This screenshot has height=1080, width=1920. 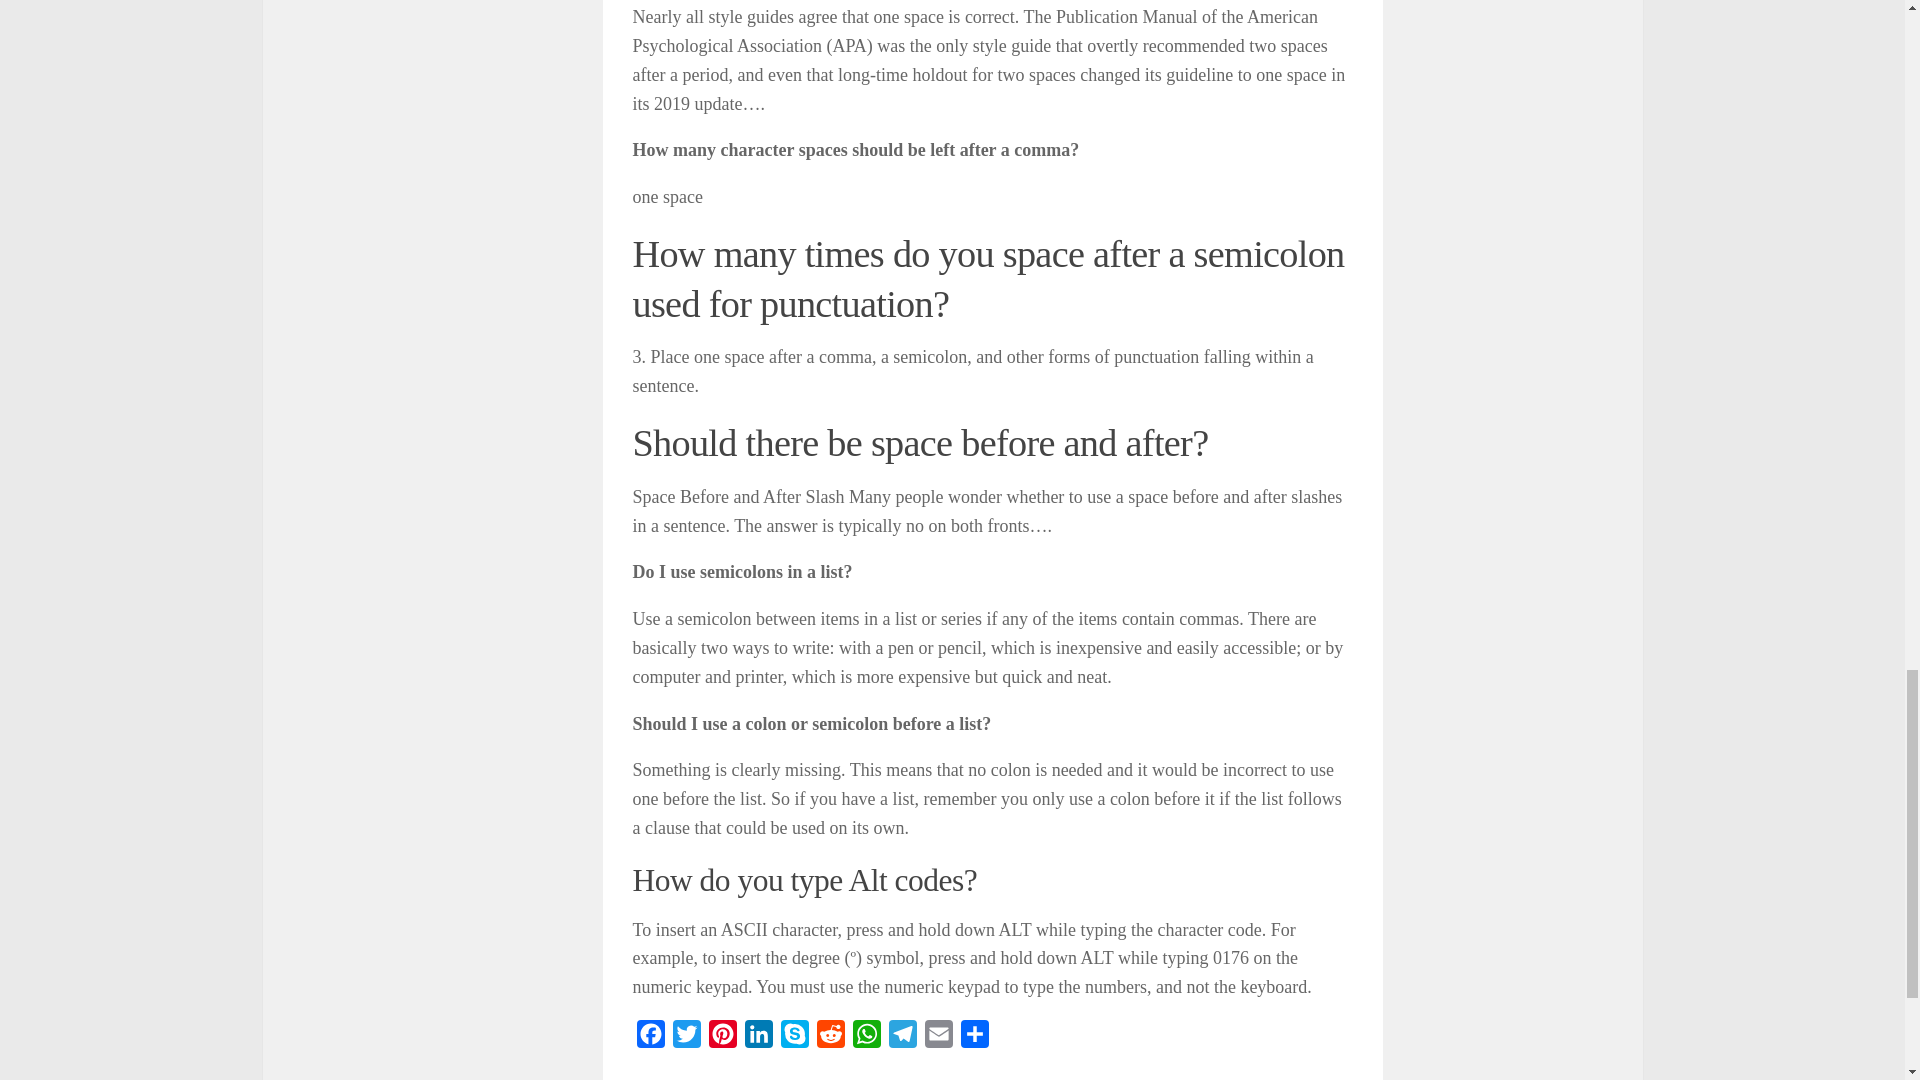 What do you see at coordinates (901, 1038) in the screenshot?
I see `Telegram` at bounding box center [901, 1038].